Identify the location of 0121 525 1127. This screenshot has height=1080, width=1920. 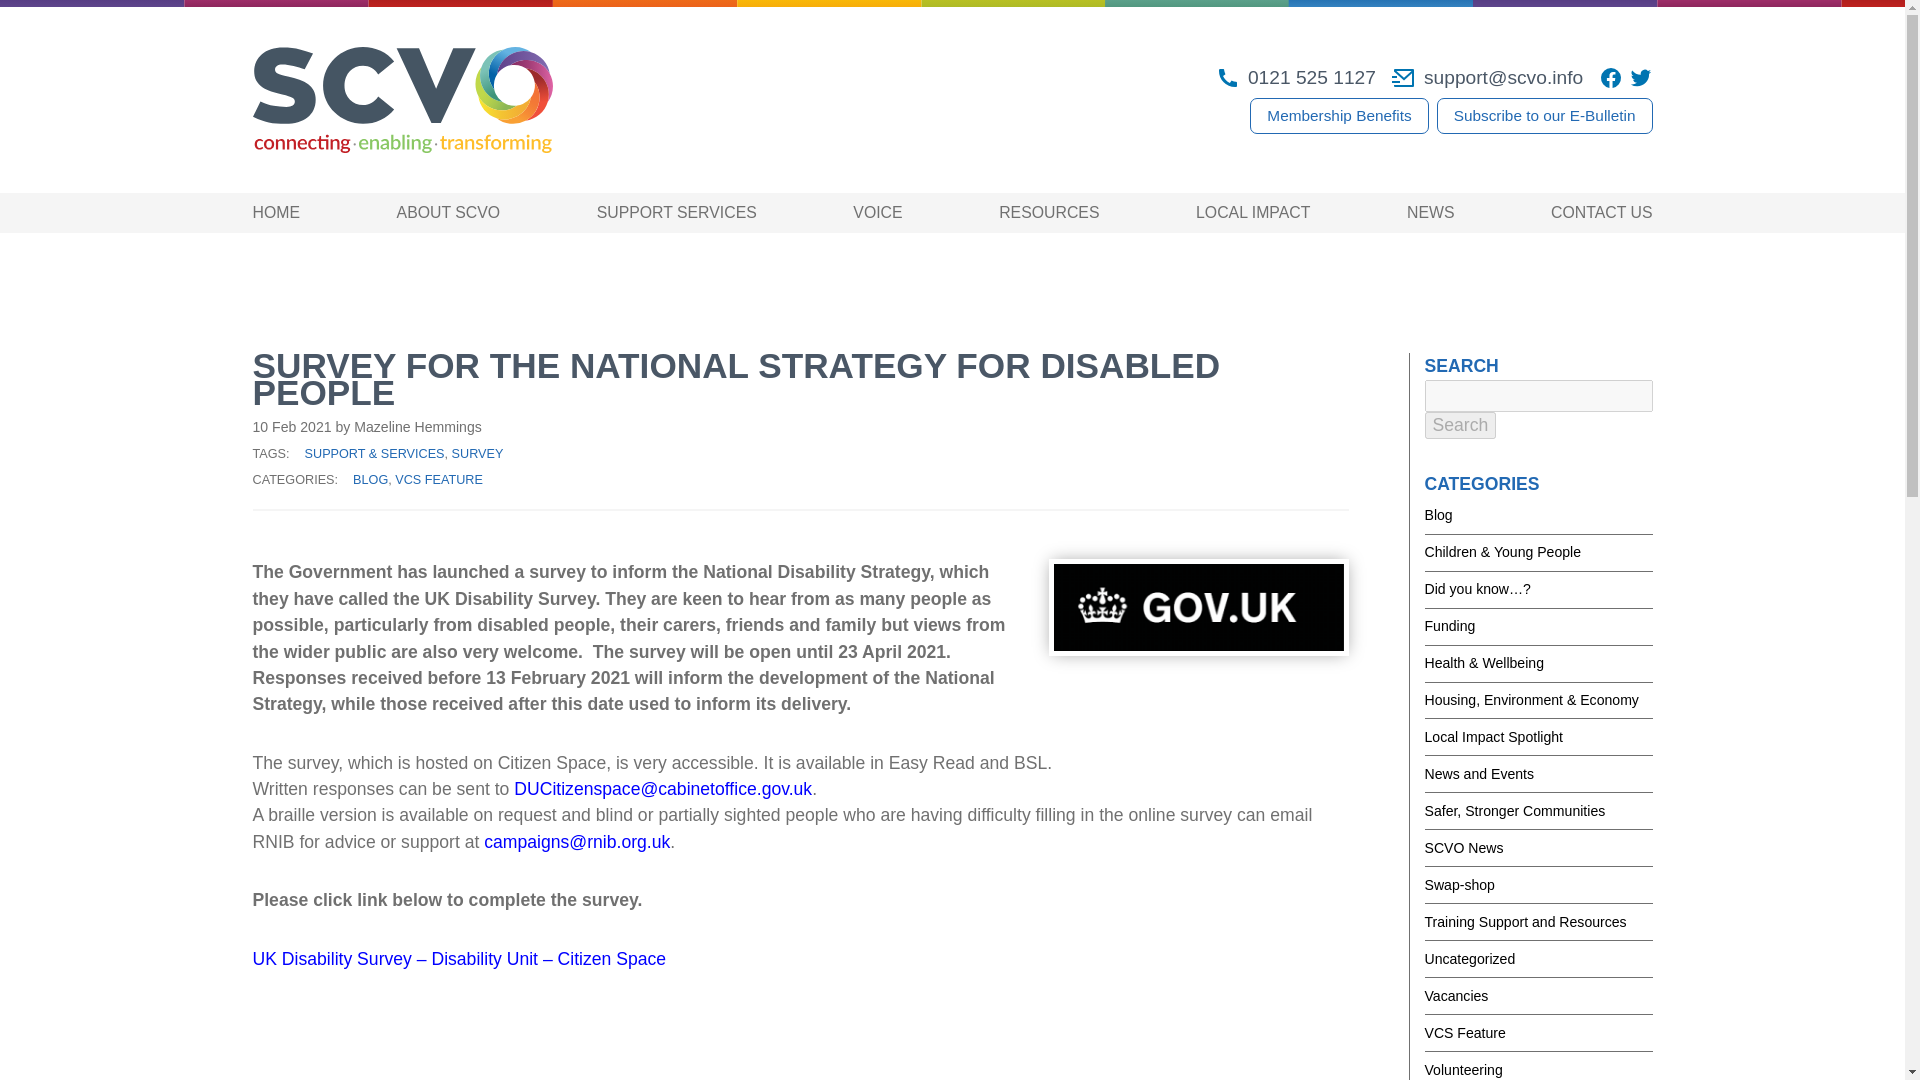
(1296, 77).